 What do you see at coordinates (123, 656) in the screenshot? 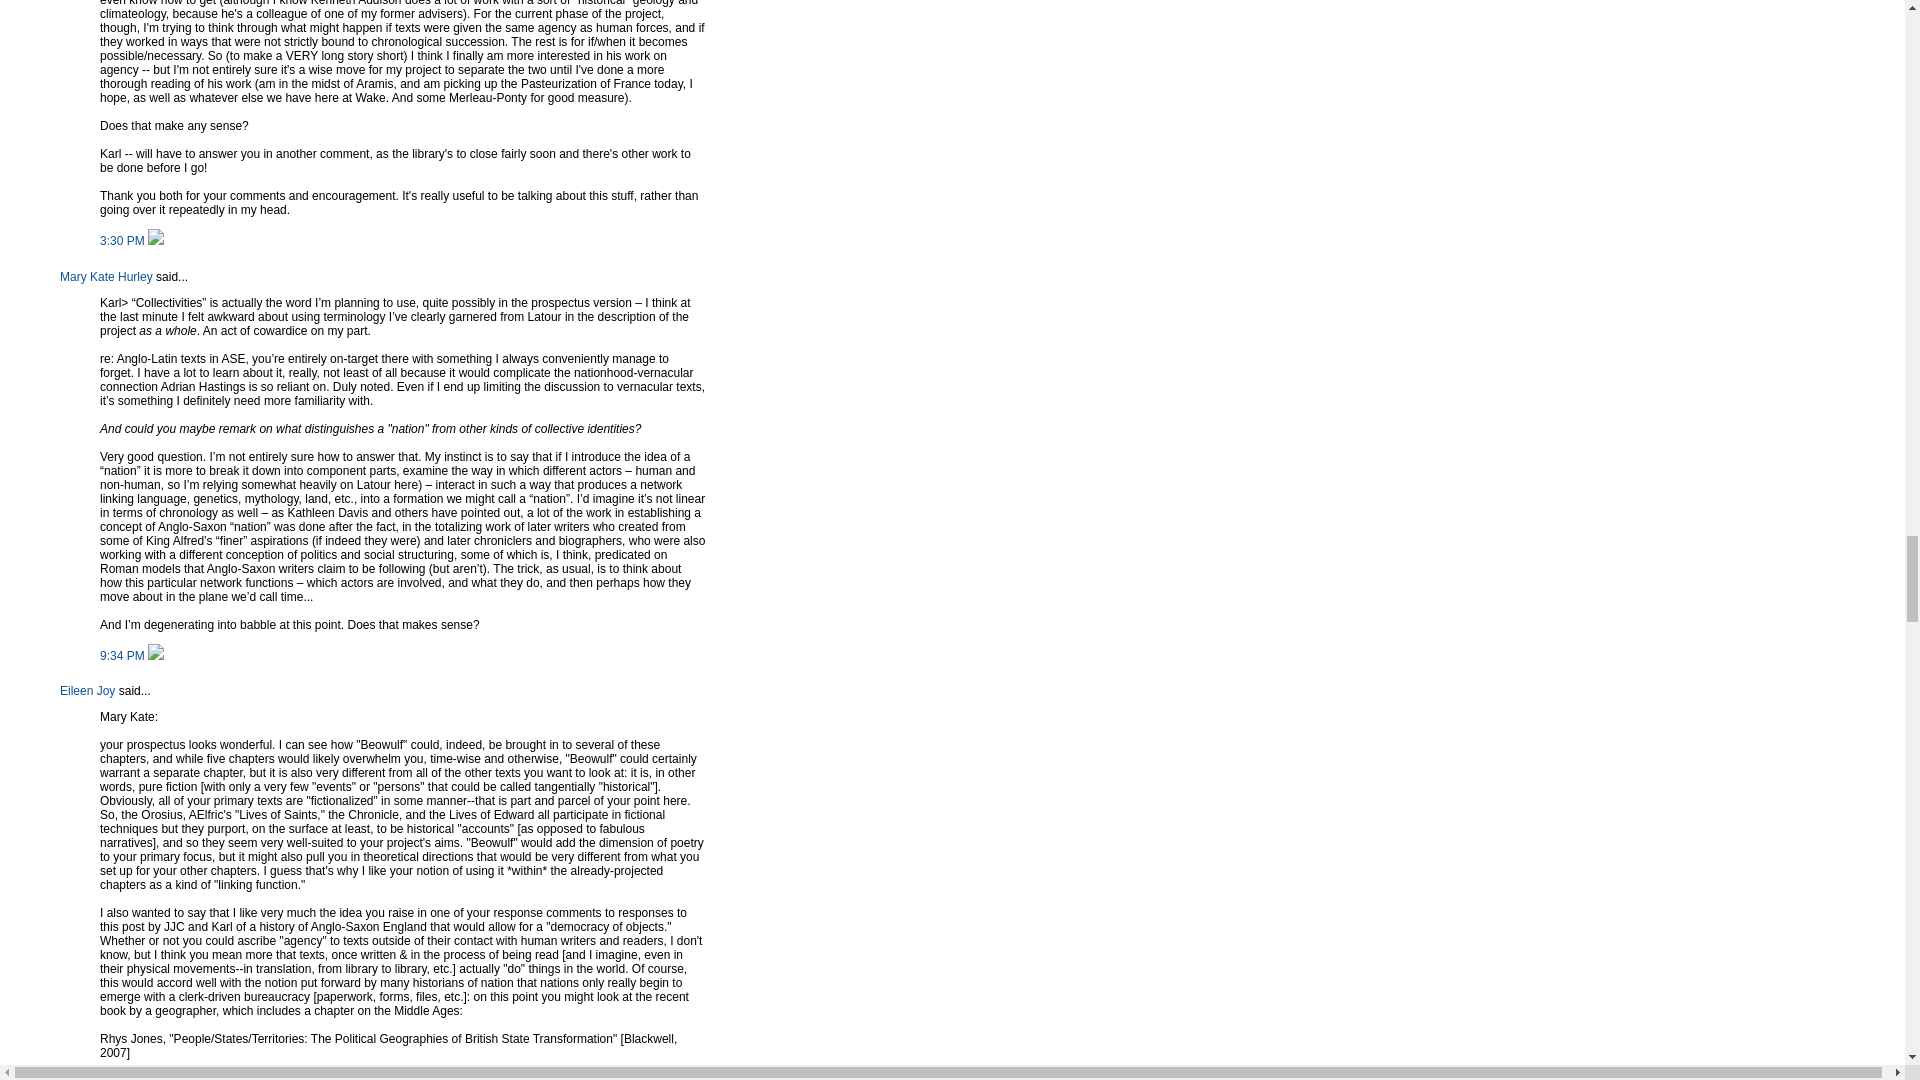
I see `comment permalink` at bounding box center [123, 656].